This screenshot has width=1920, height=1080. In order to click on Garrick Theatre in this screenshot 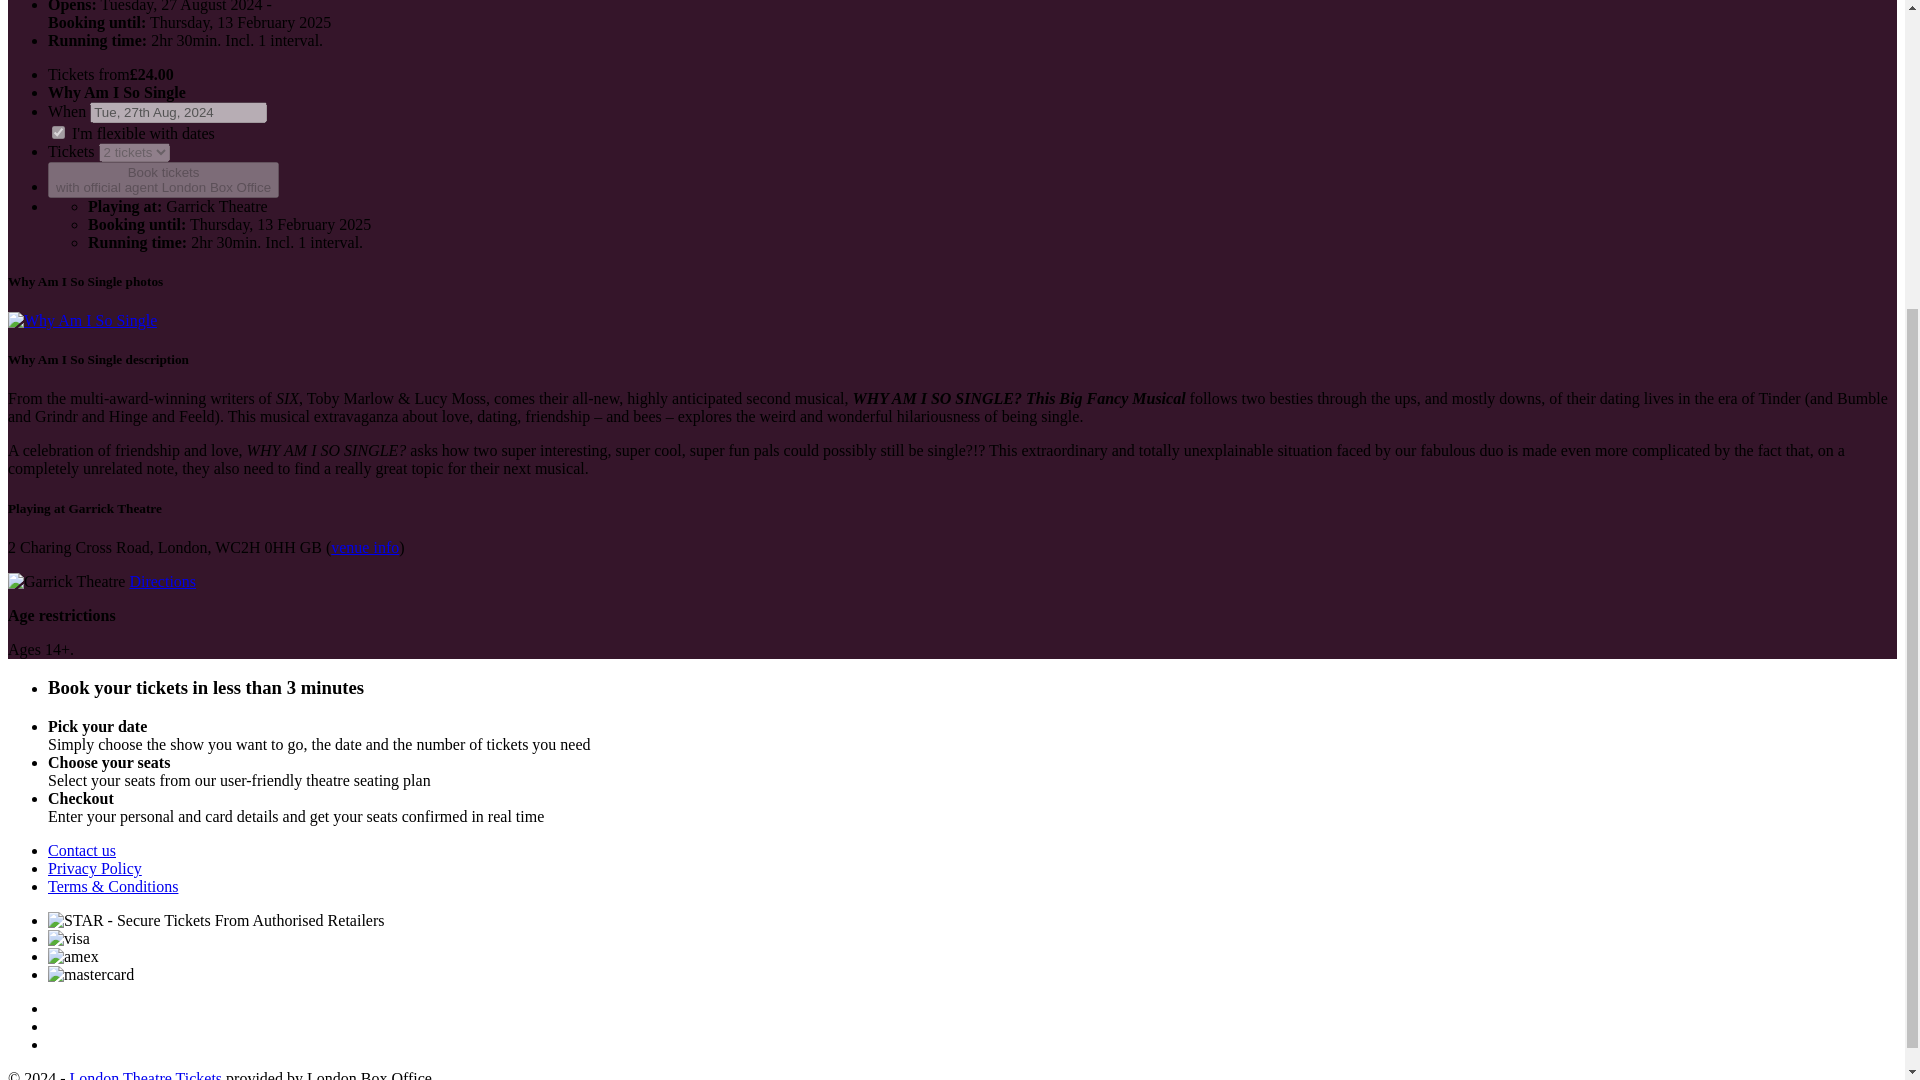, I will do `click(216, 920)`.